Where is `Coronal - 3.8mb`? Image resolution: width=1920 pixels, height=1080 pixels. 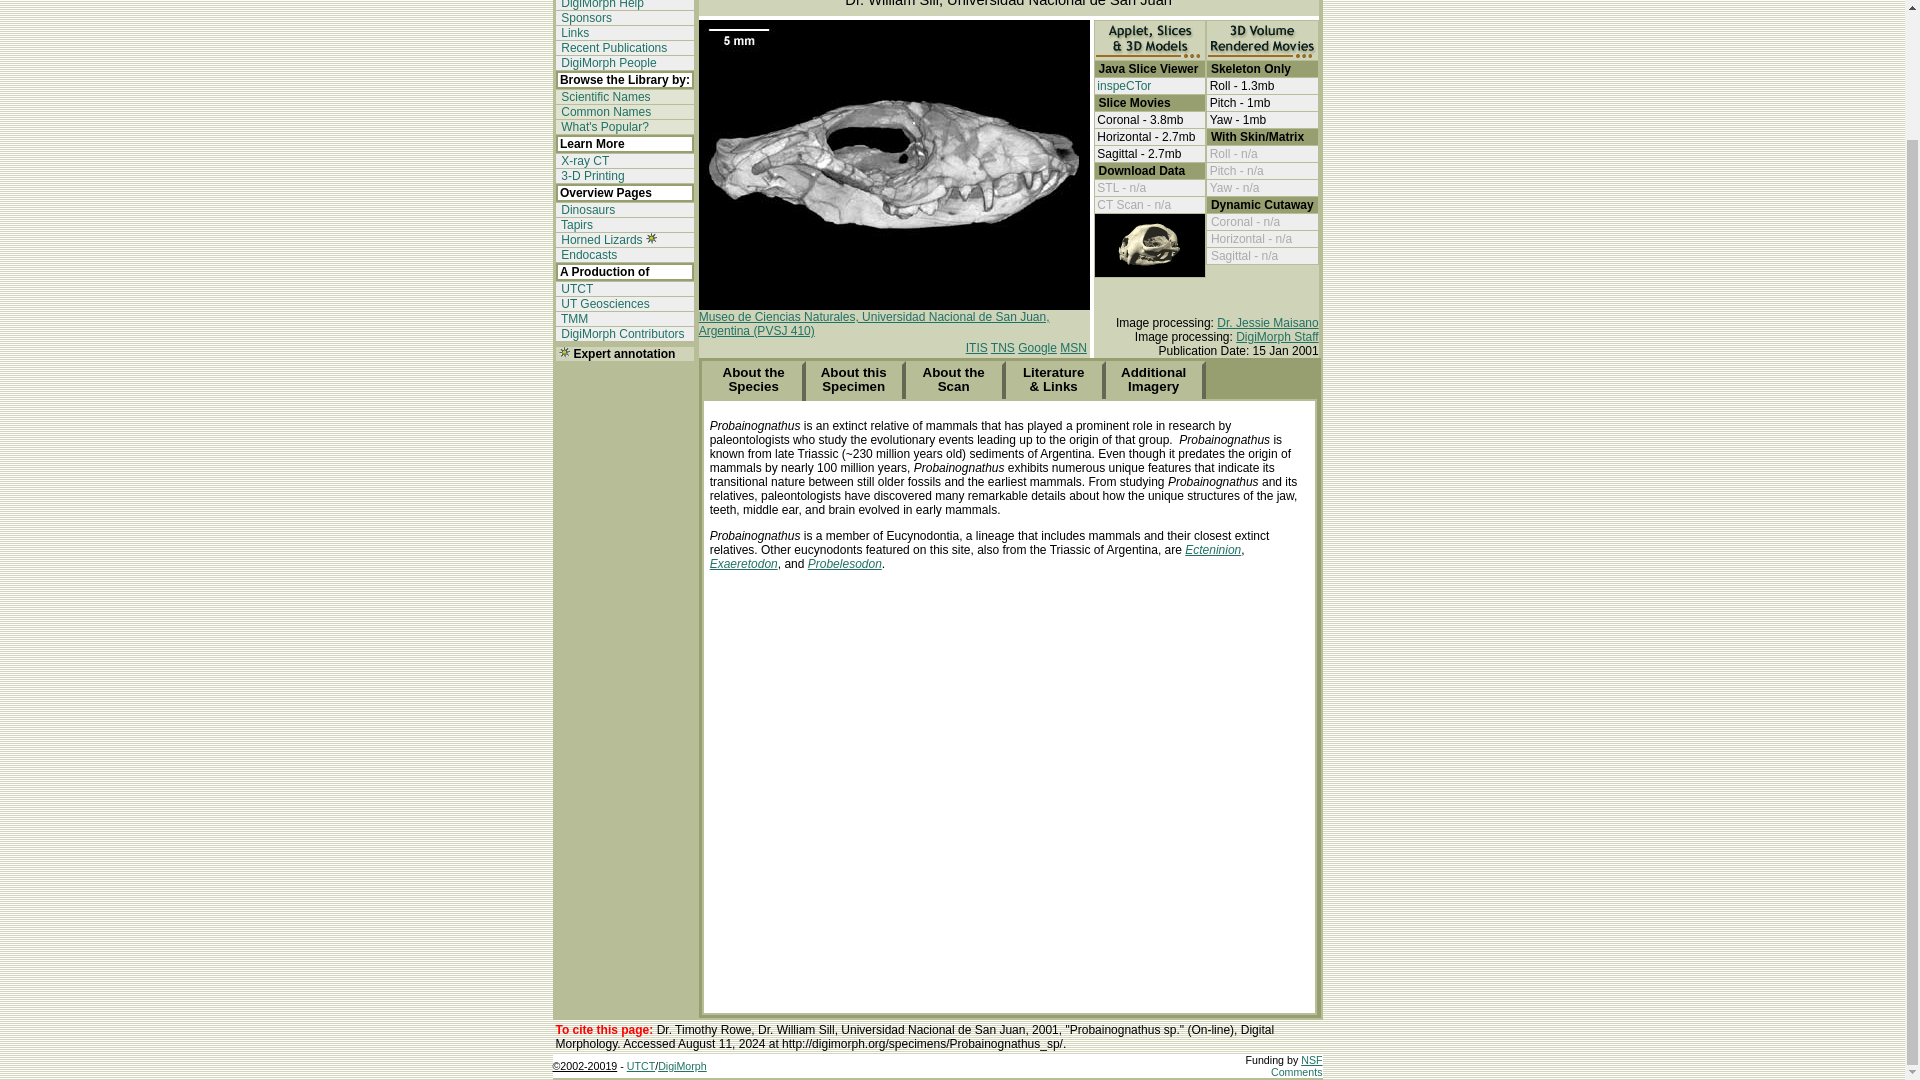 Coronal - 3.8mb is located at coordinates (1139, 120).